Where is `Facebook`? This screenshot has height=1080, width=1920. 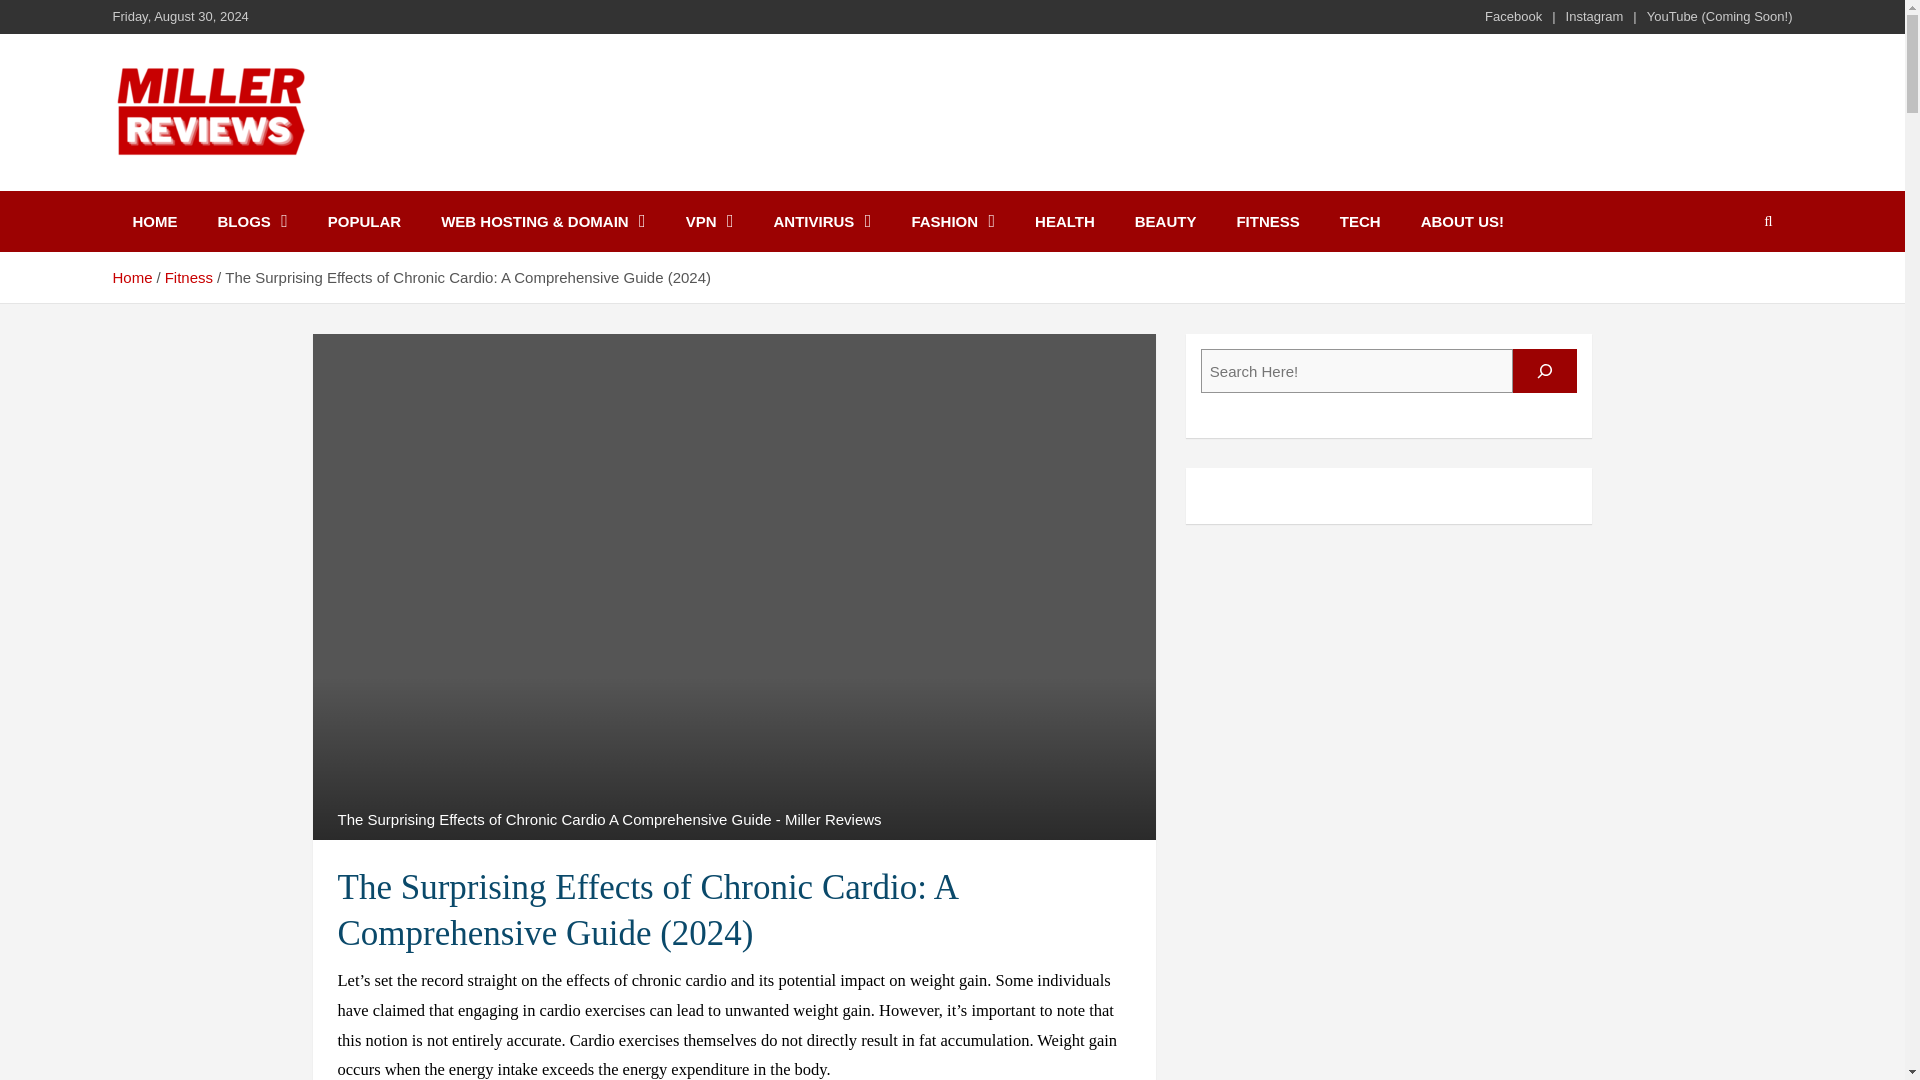
Facebook is located at coordinates (1512, 16).